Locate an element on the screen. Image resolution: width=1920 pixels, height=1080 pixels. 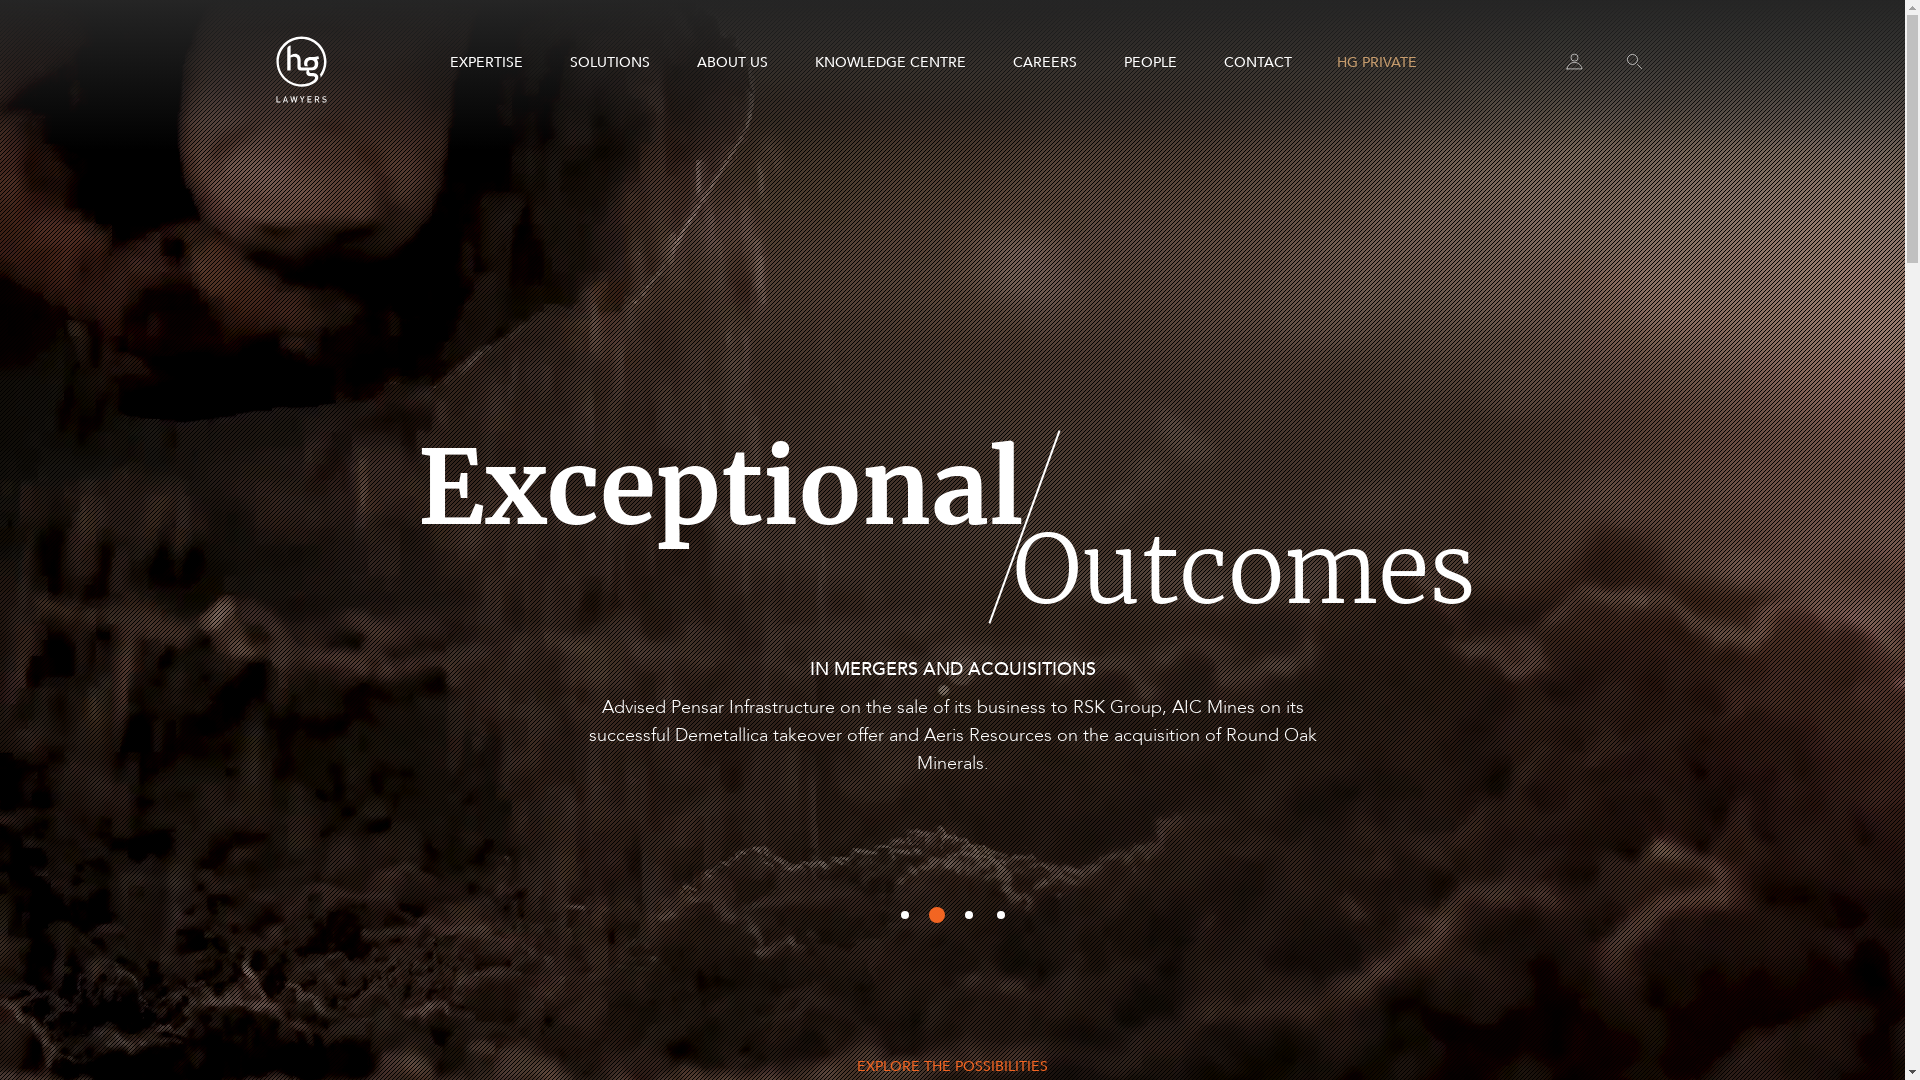
HG PRIVATE is located at coordinates (1376, 63).